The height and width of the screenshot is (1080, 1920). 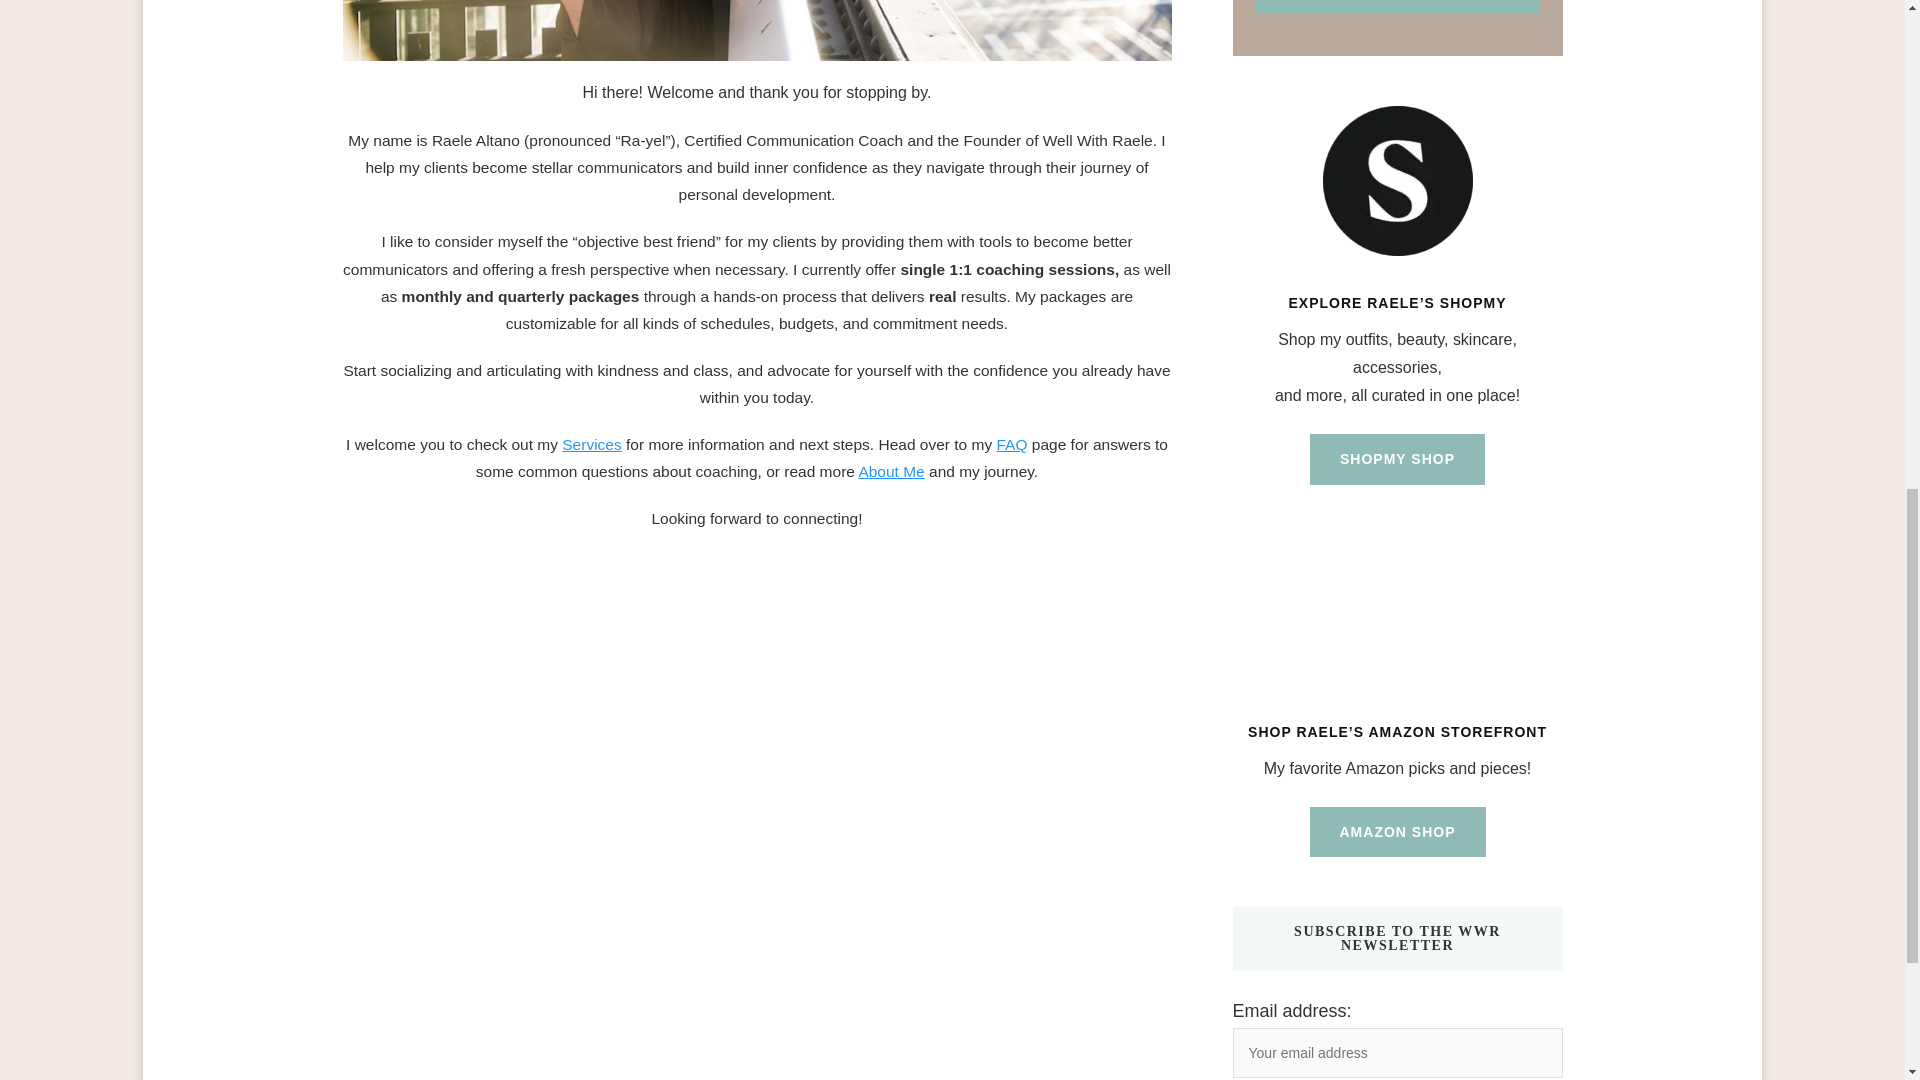 What do you see at coordinates (591, 444) in the screenshot?
I see `Services` at bounding box center [591, 444].